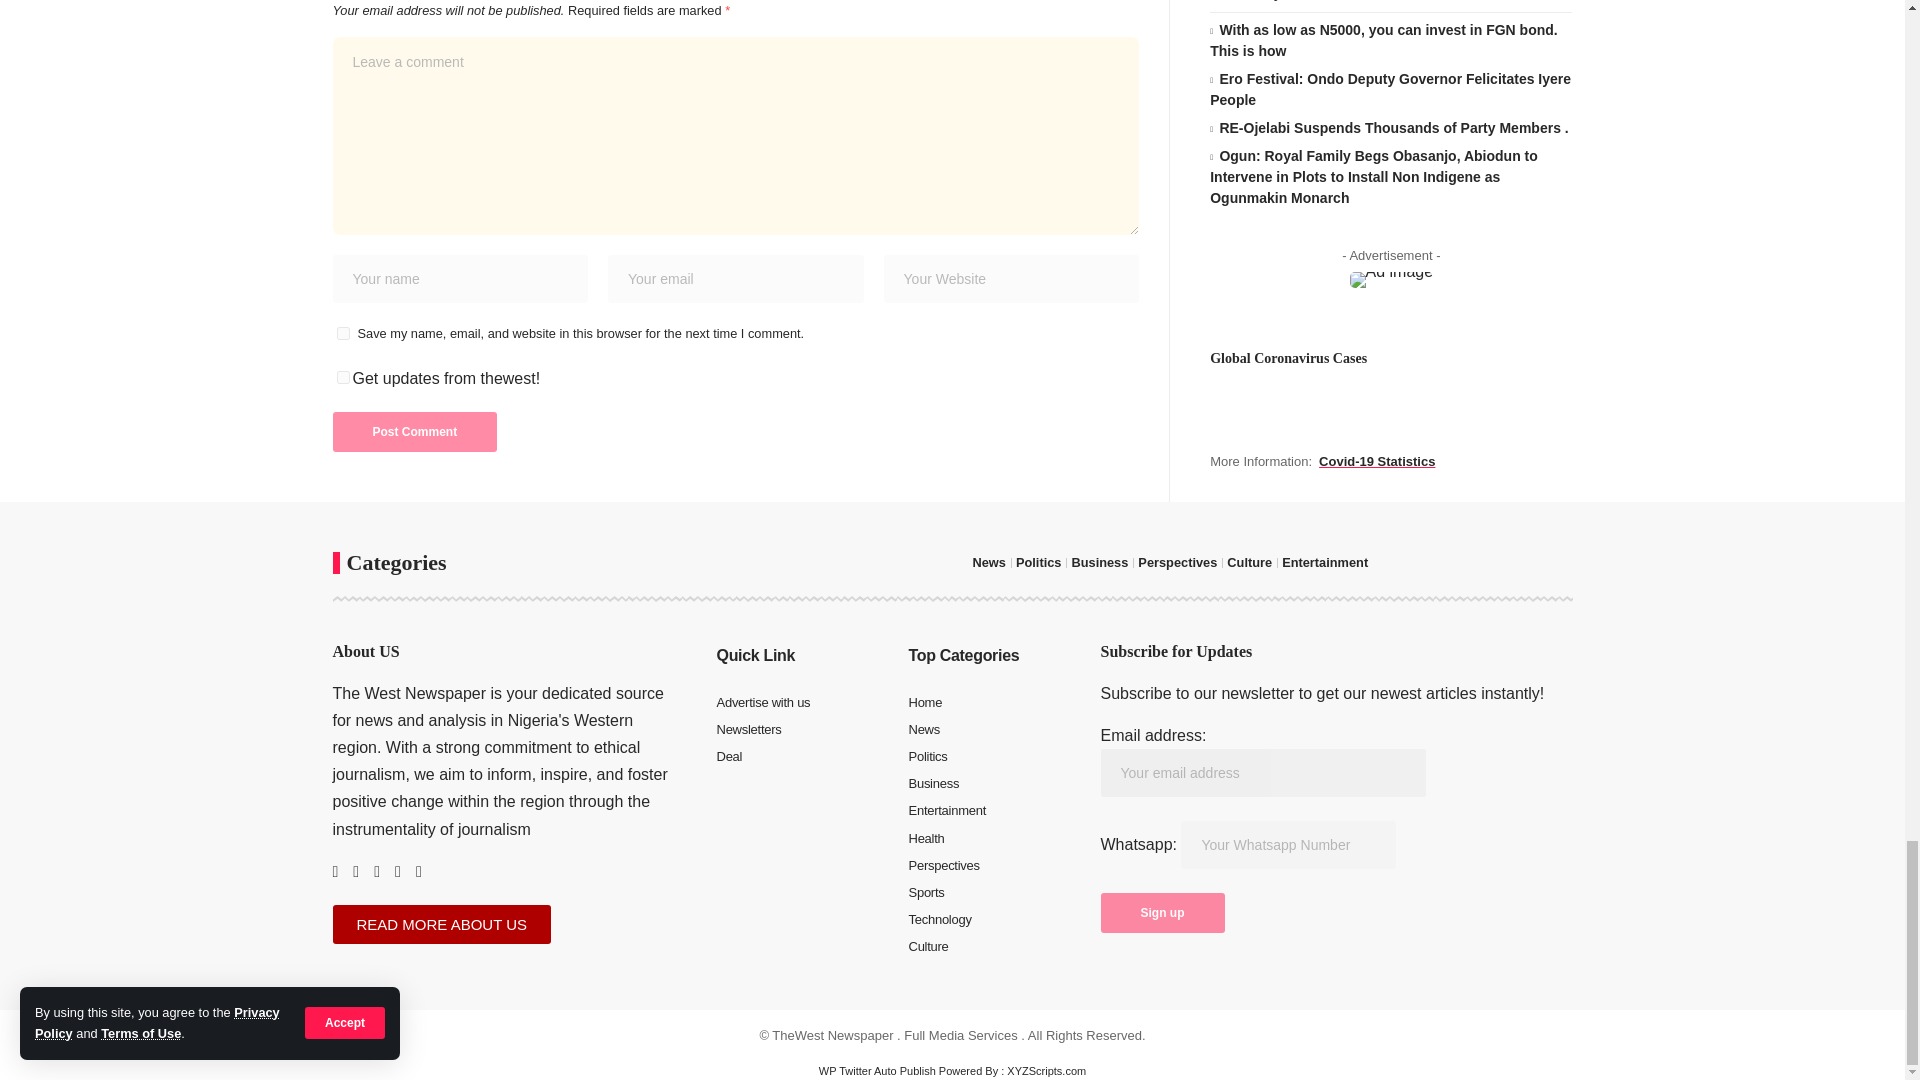 The height and width of the screenshot is (1080, 1920). Describe the element at coordinates (878, 1070) in the screenshot. I see `WP Twitter Auto Publish` at that location.